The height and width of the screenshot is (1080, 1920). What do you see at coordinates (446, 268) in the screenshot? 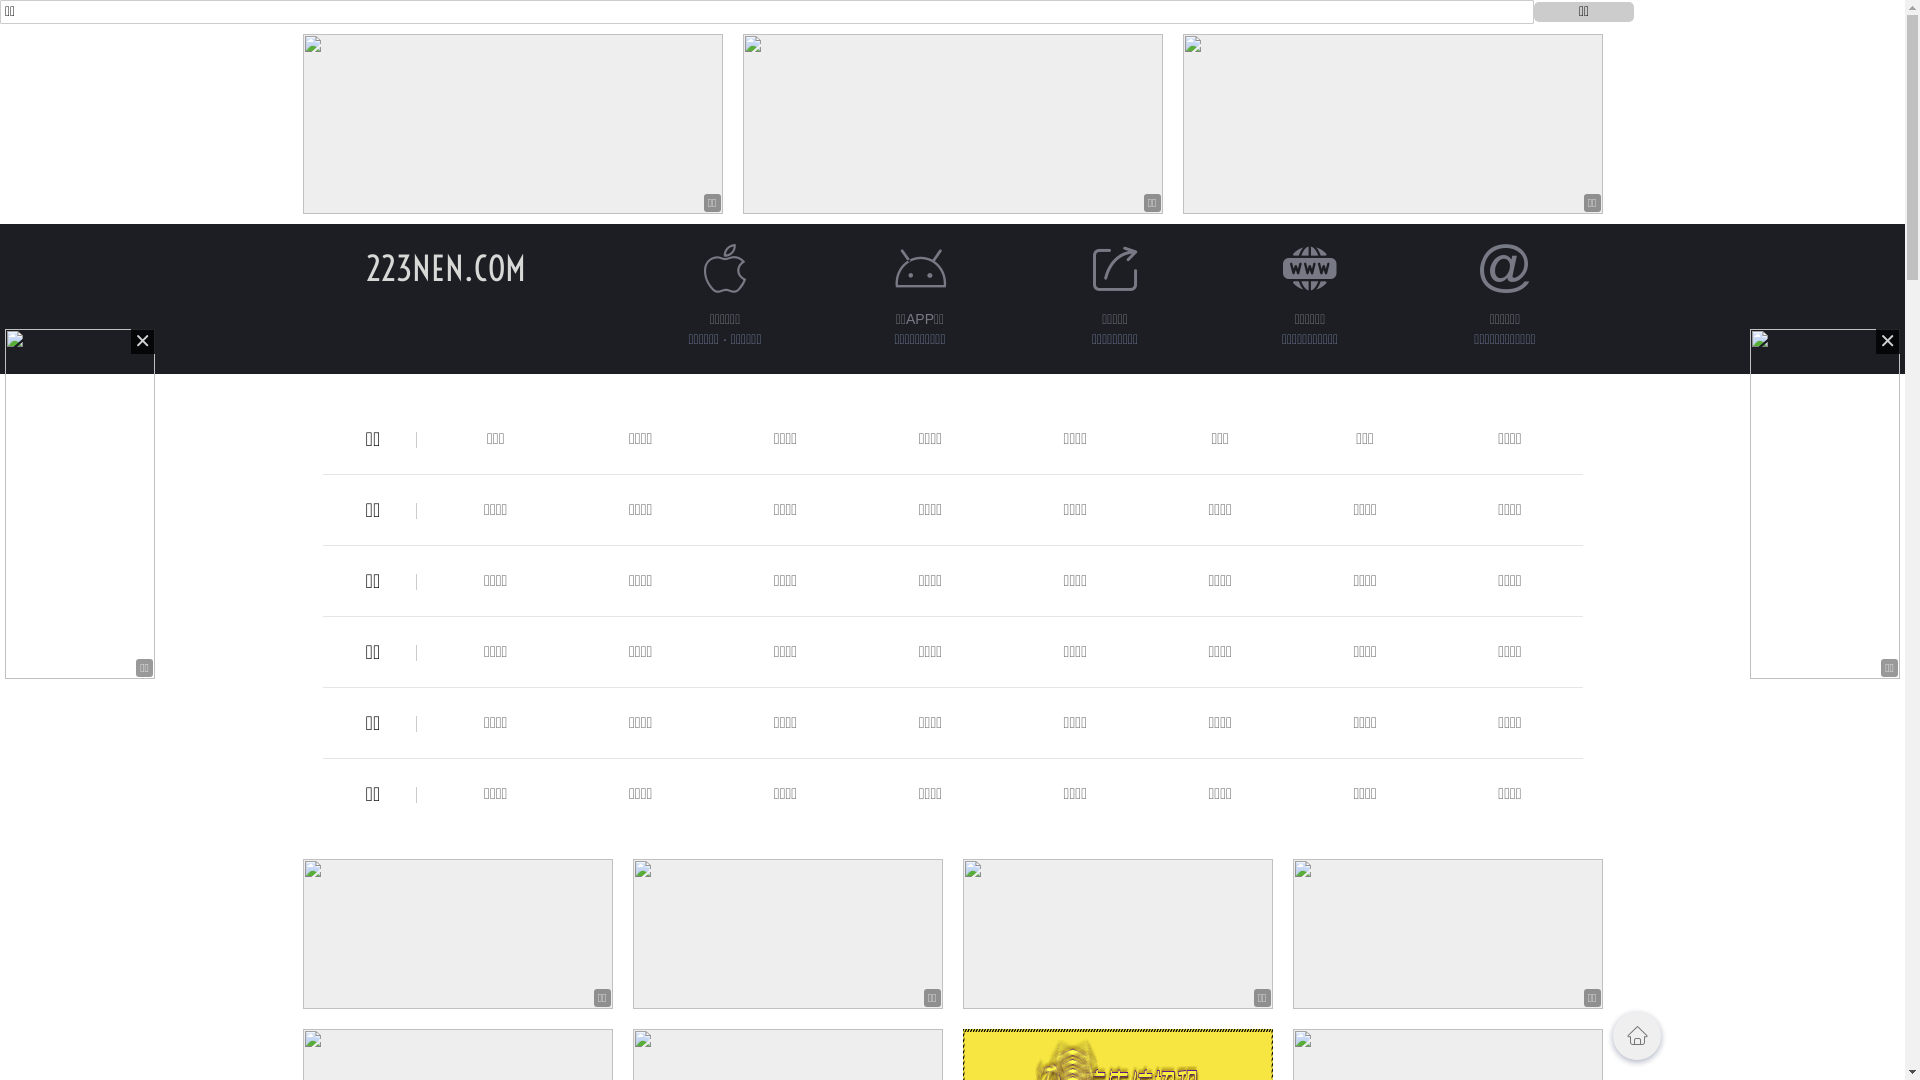
I see `223NEN.COM` at bounding box center [446, 268].